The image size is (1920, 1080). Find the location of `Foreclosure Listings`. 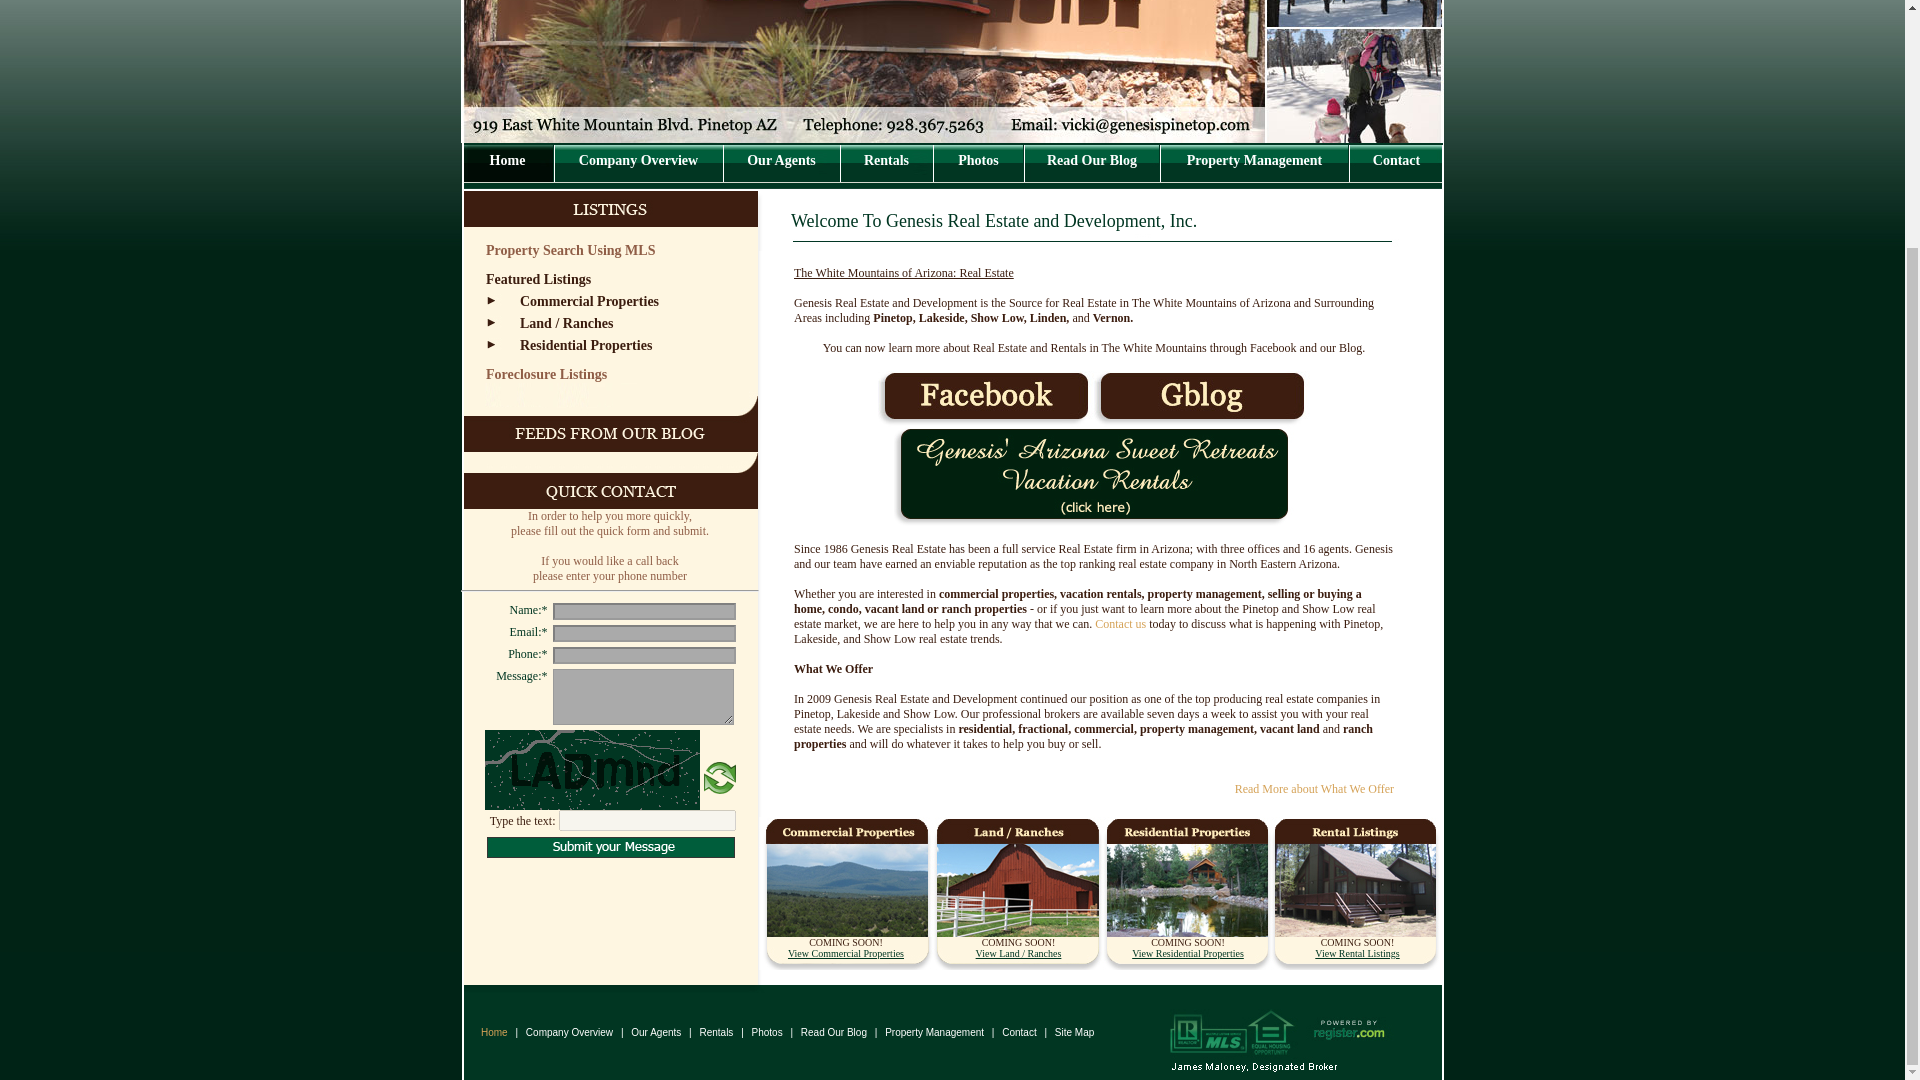

Foreclosure Listings is located at coordinates (546, 374).